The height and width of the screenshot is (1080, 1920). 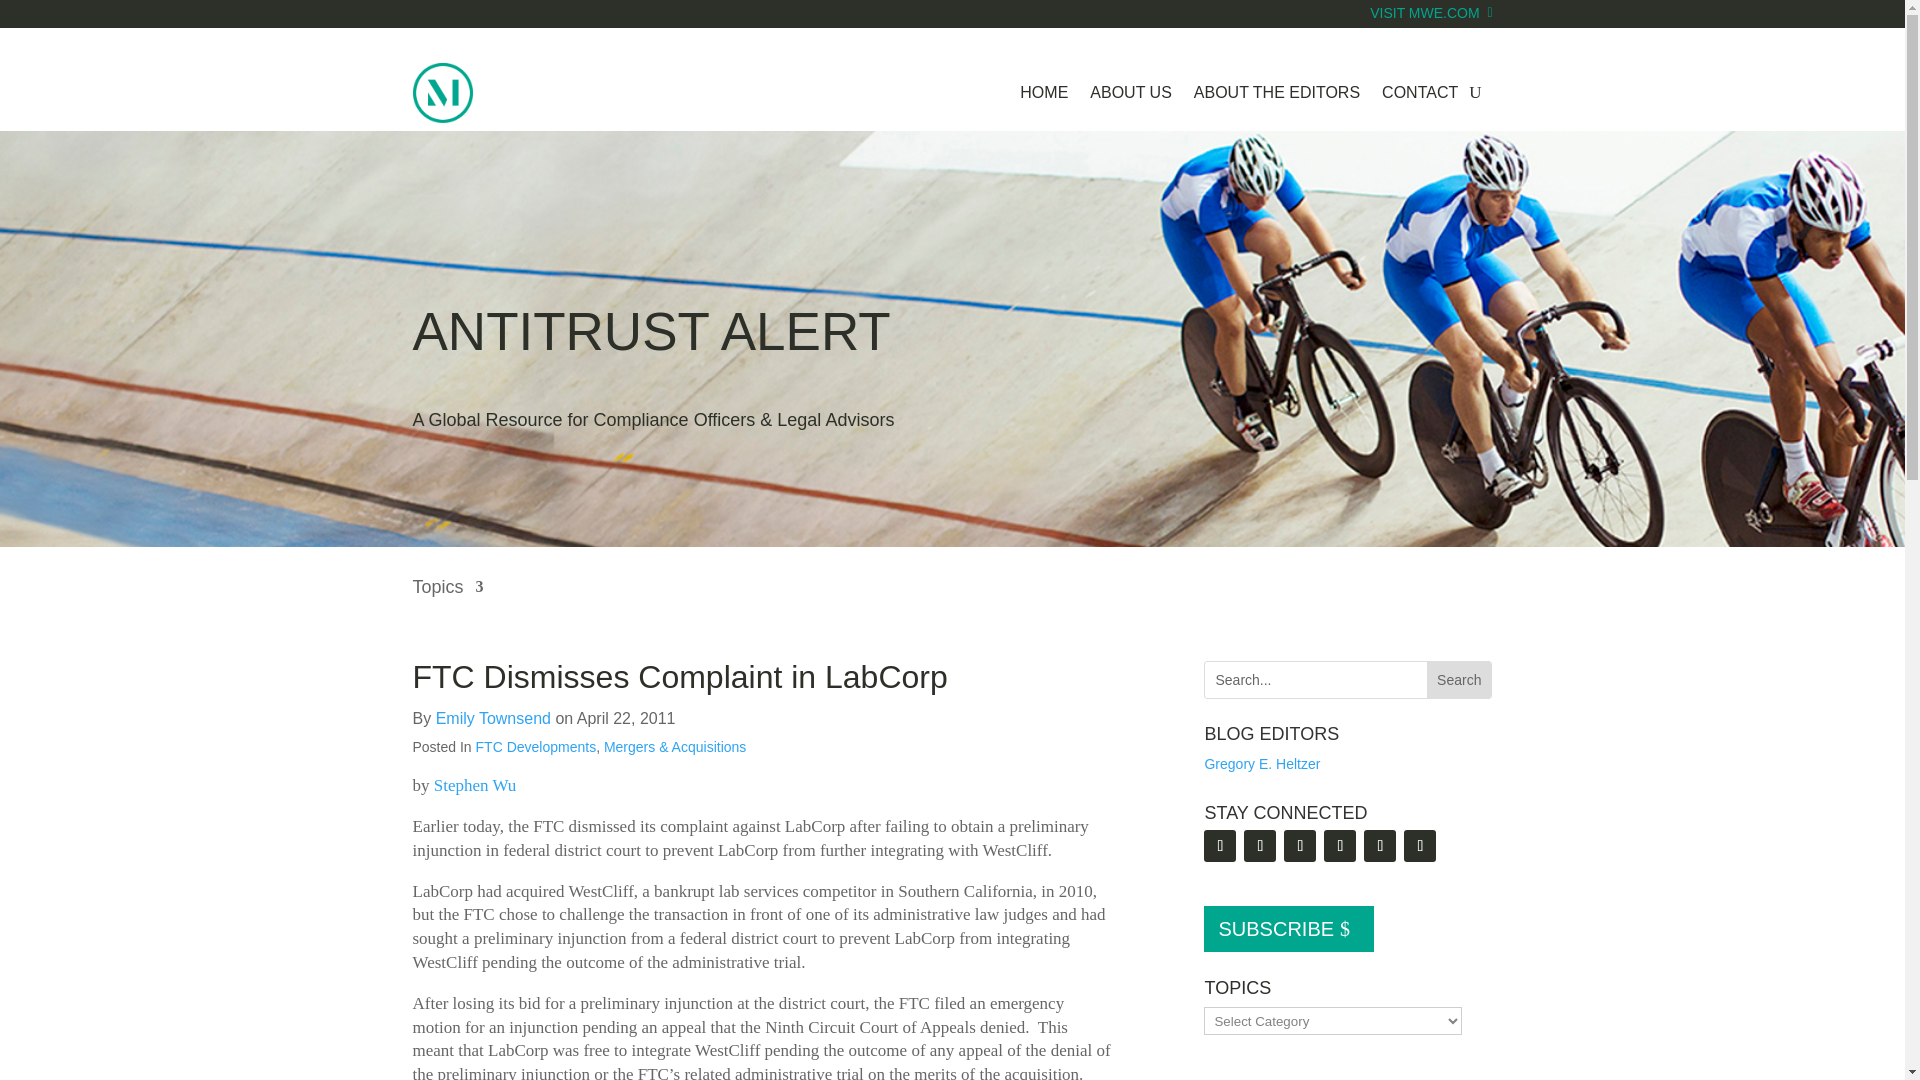 What do you see at coordinates (1340, 846) in the screenshot?
I see `Follow on Youtube` at bounding box center [1340, 846].